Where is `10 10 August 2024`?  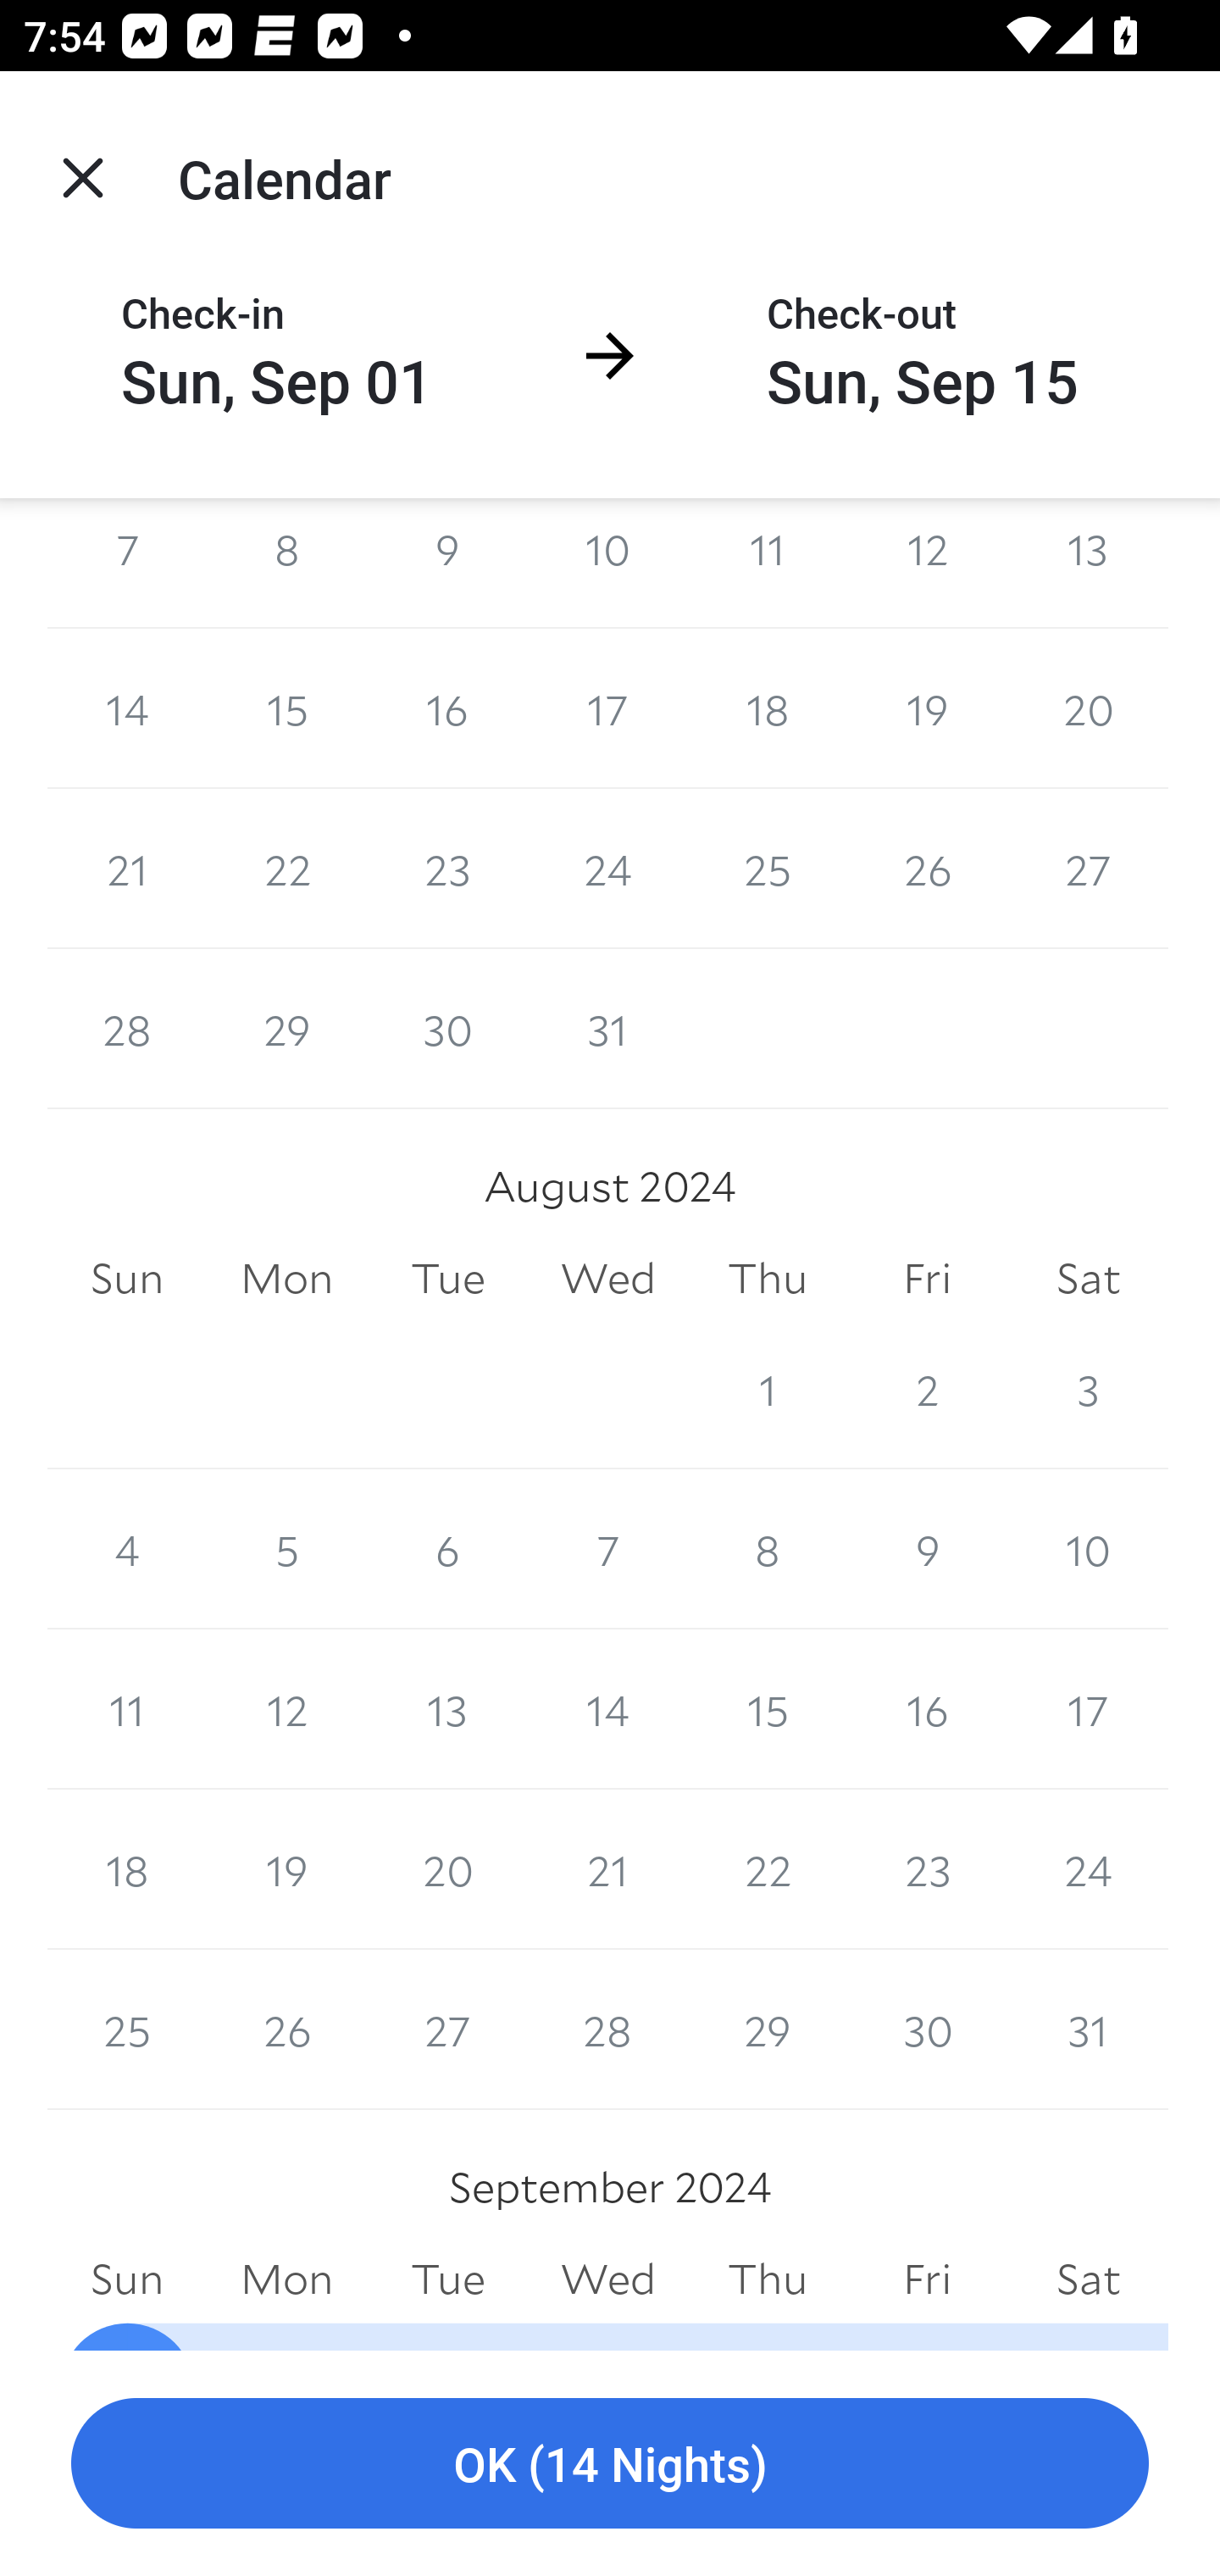
10 10 August 2024 is located at coordinates (1088, 1549).